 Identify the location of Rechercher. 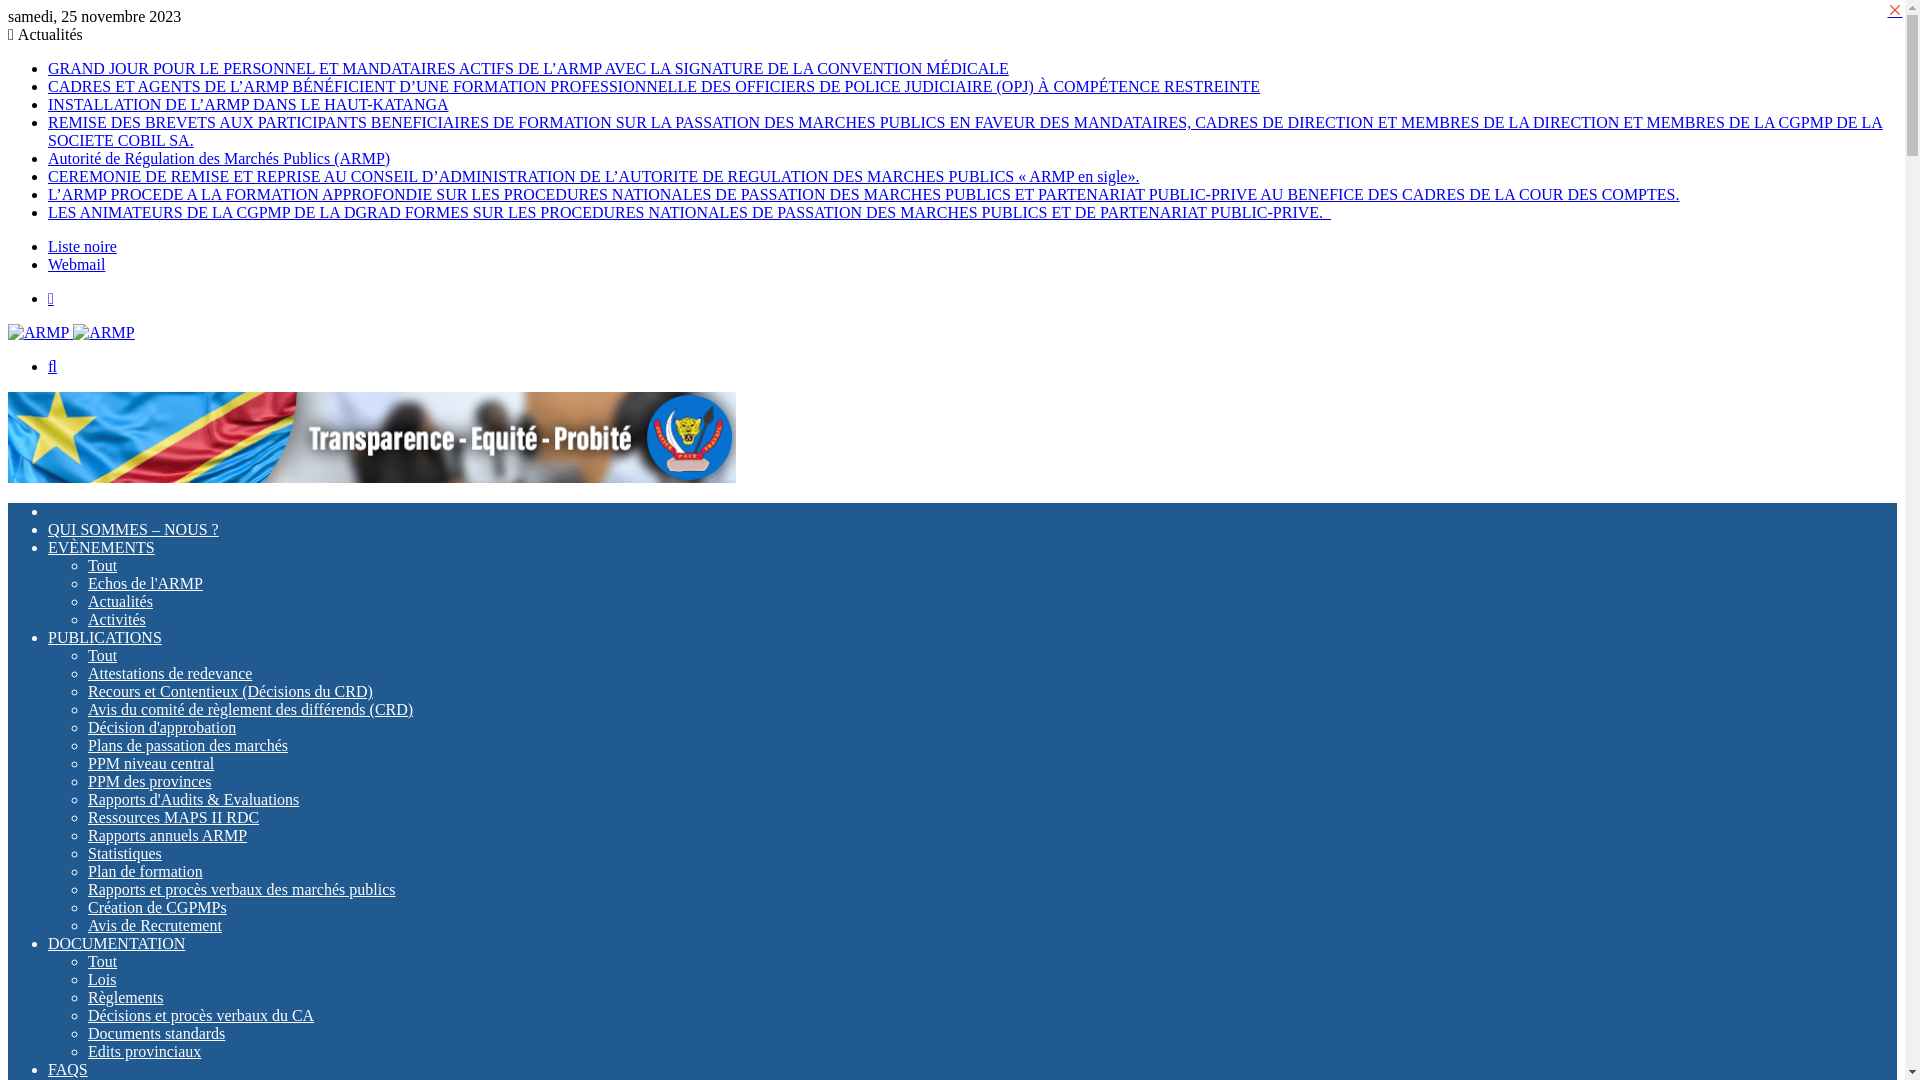
(52, 366).